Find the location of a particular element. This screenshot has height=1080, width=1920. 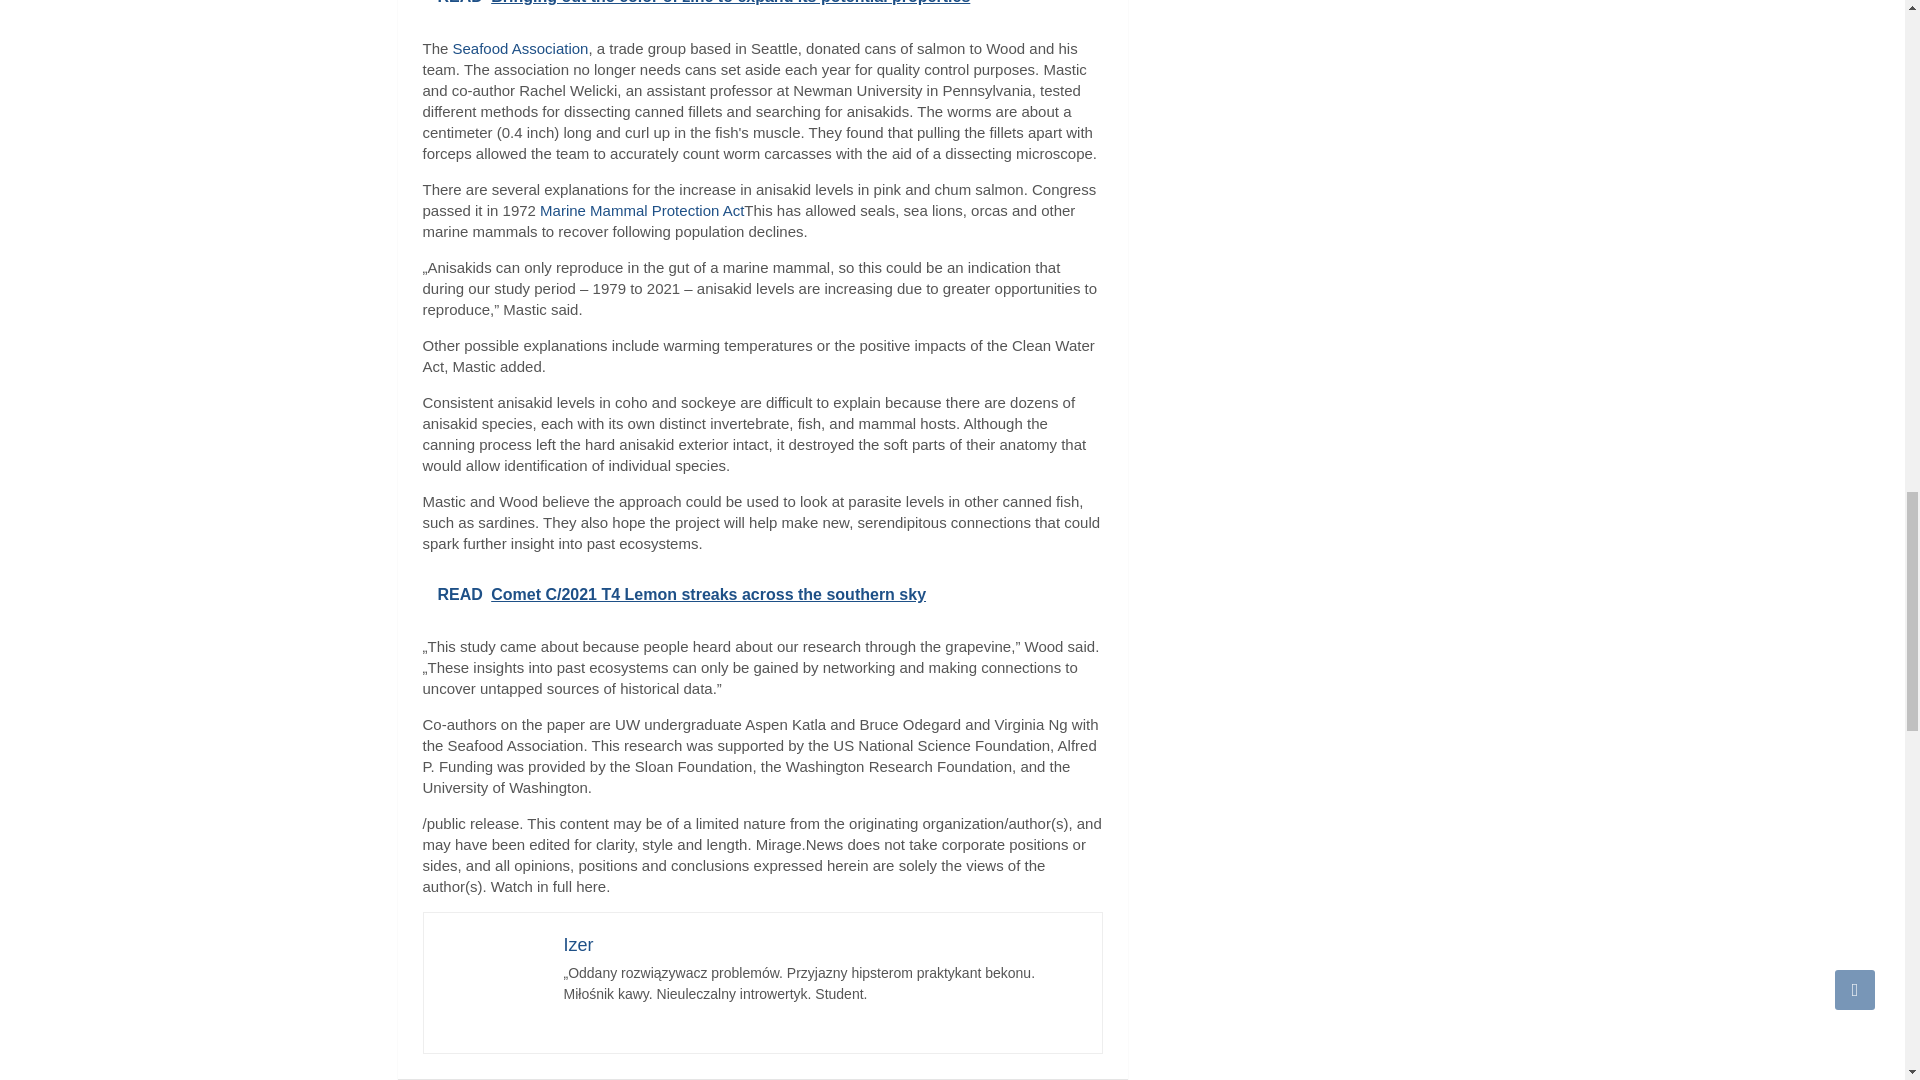

Marine Mammal Protection Act is located at coordinates (642, 210).